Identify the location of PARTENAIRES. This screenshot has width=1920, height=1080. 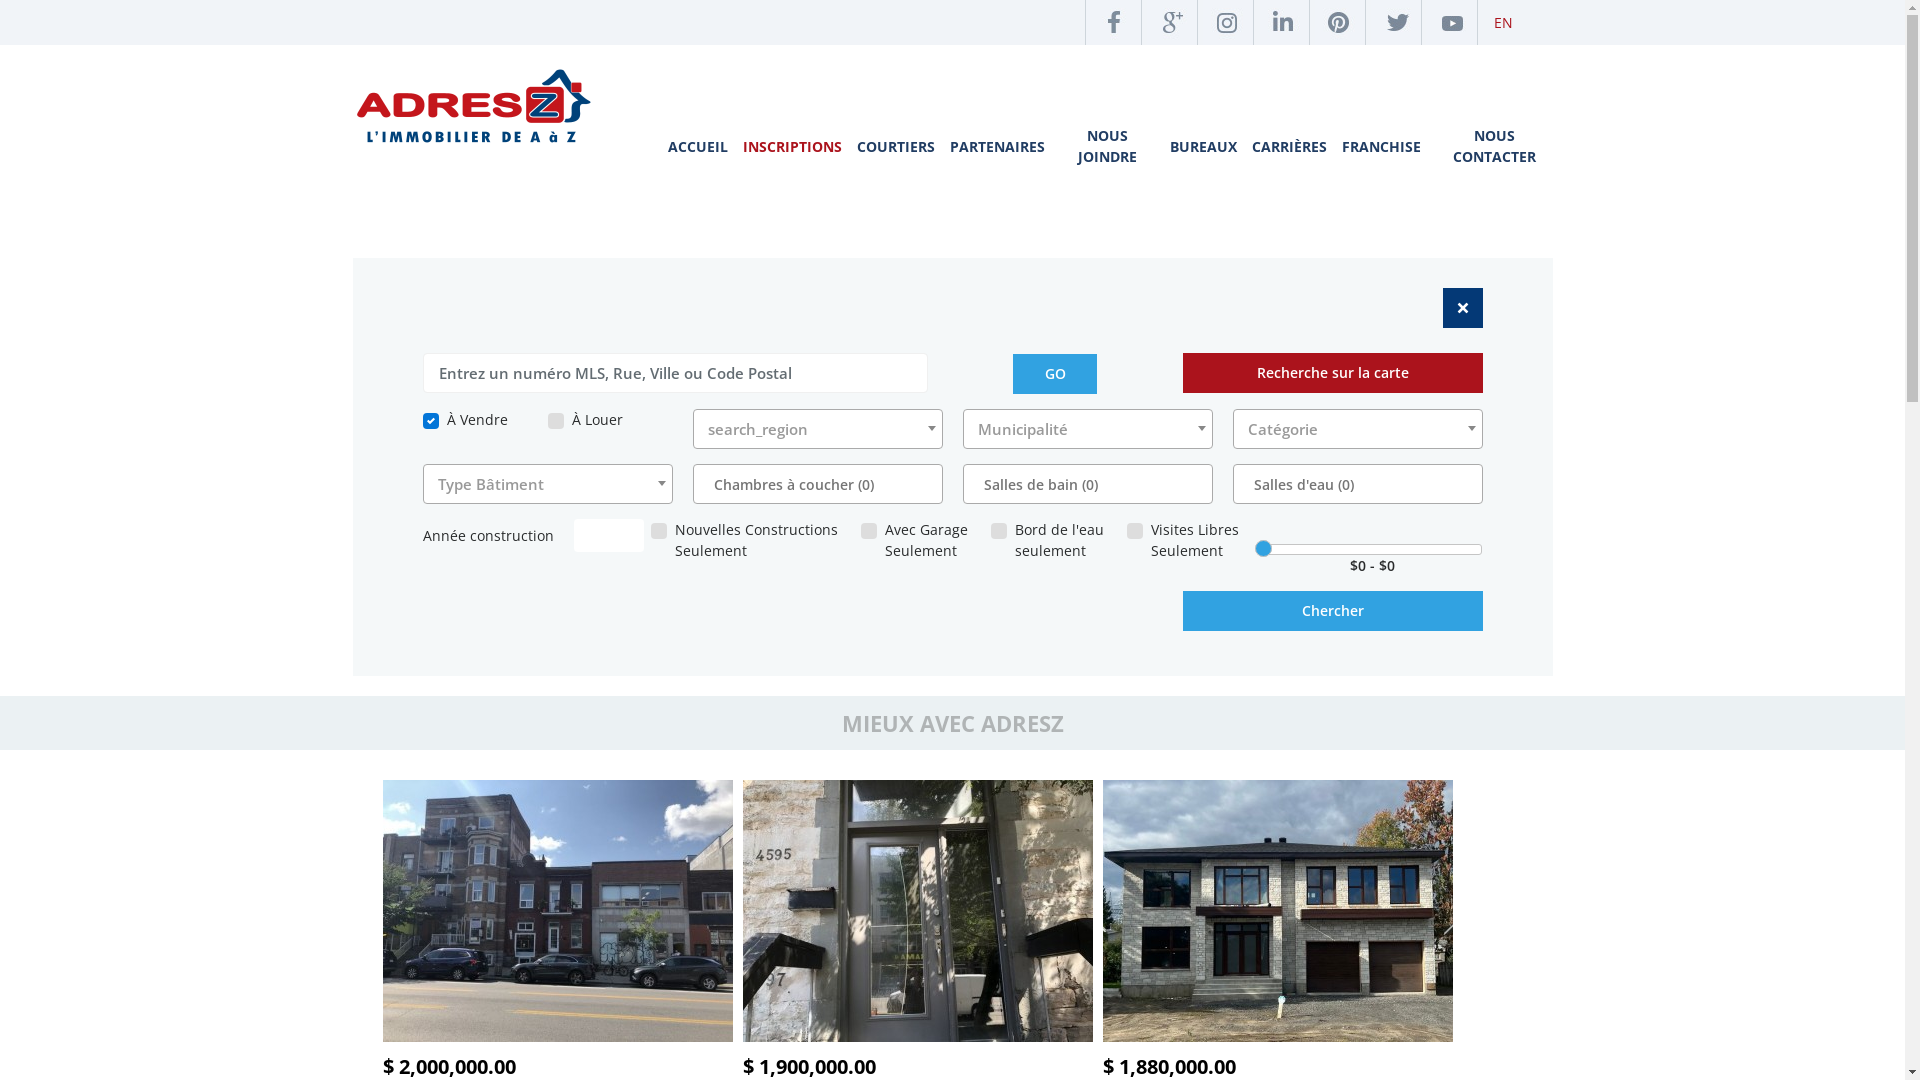
(998, 146).